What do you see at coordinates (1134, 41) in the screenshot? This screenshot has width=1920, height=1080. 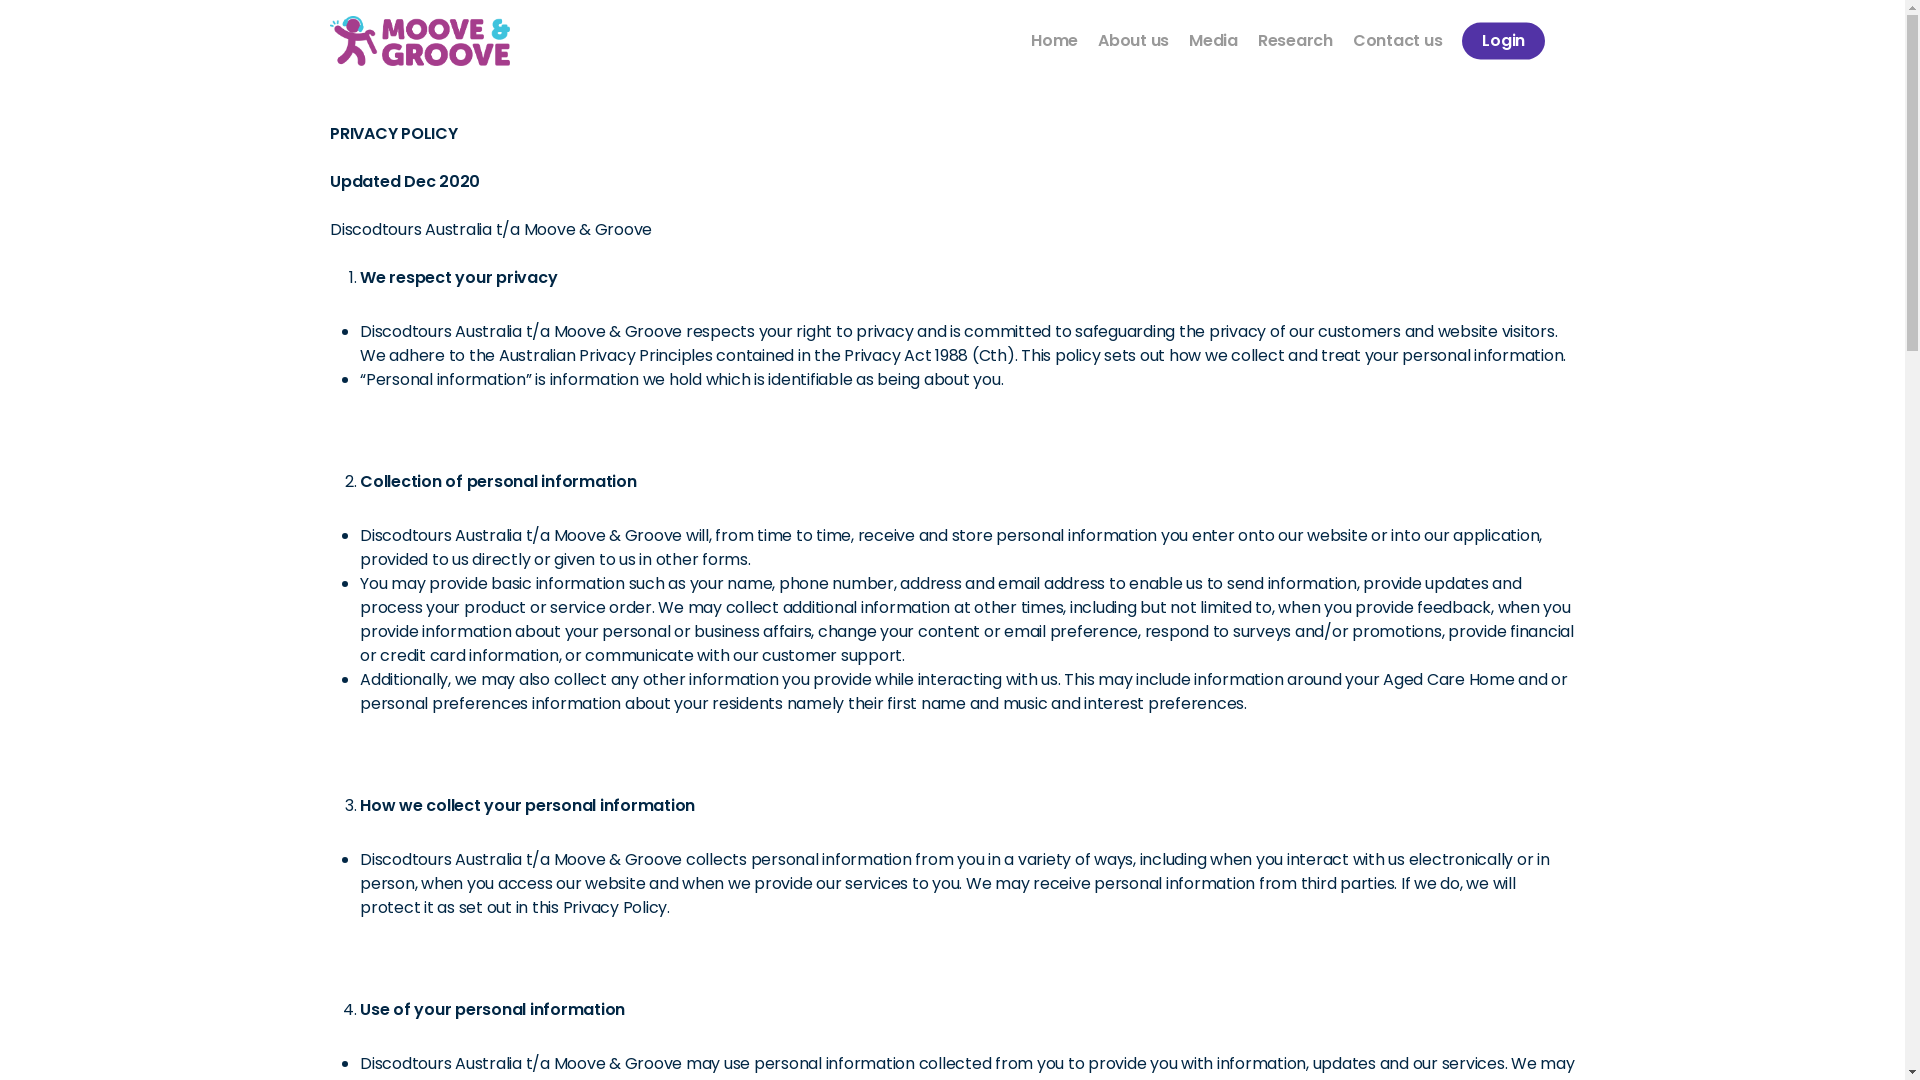 I see `About us` at bounding box center [1134, 41].